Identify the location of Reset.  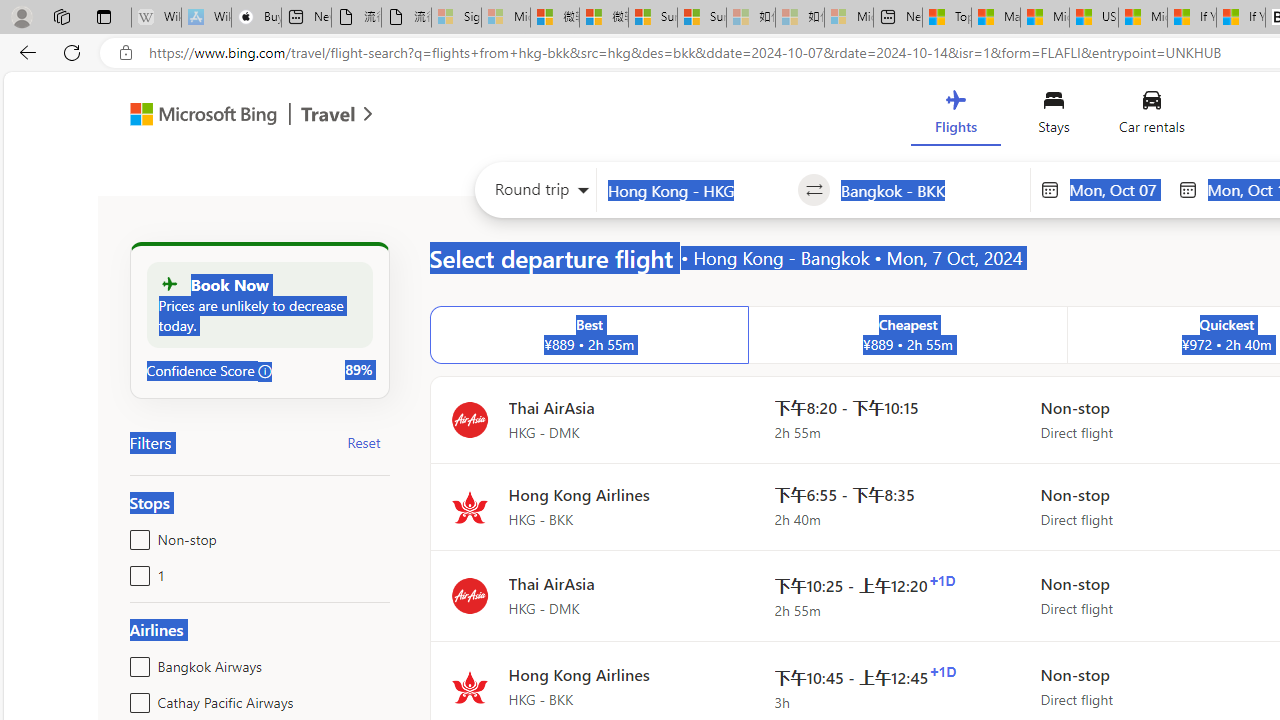
(364, 442).